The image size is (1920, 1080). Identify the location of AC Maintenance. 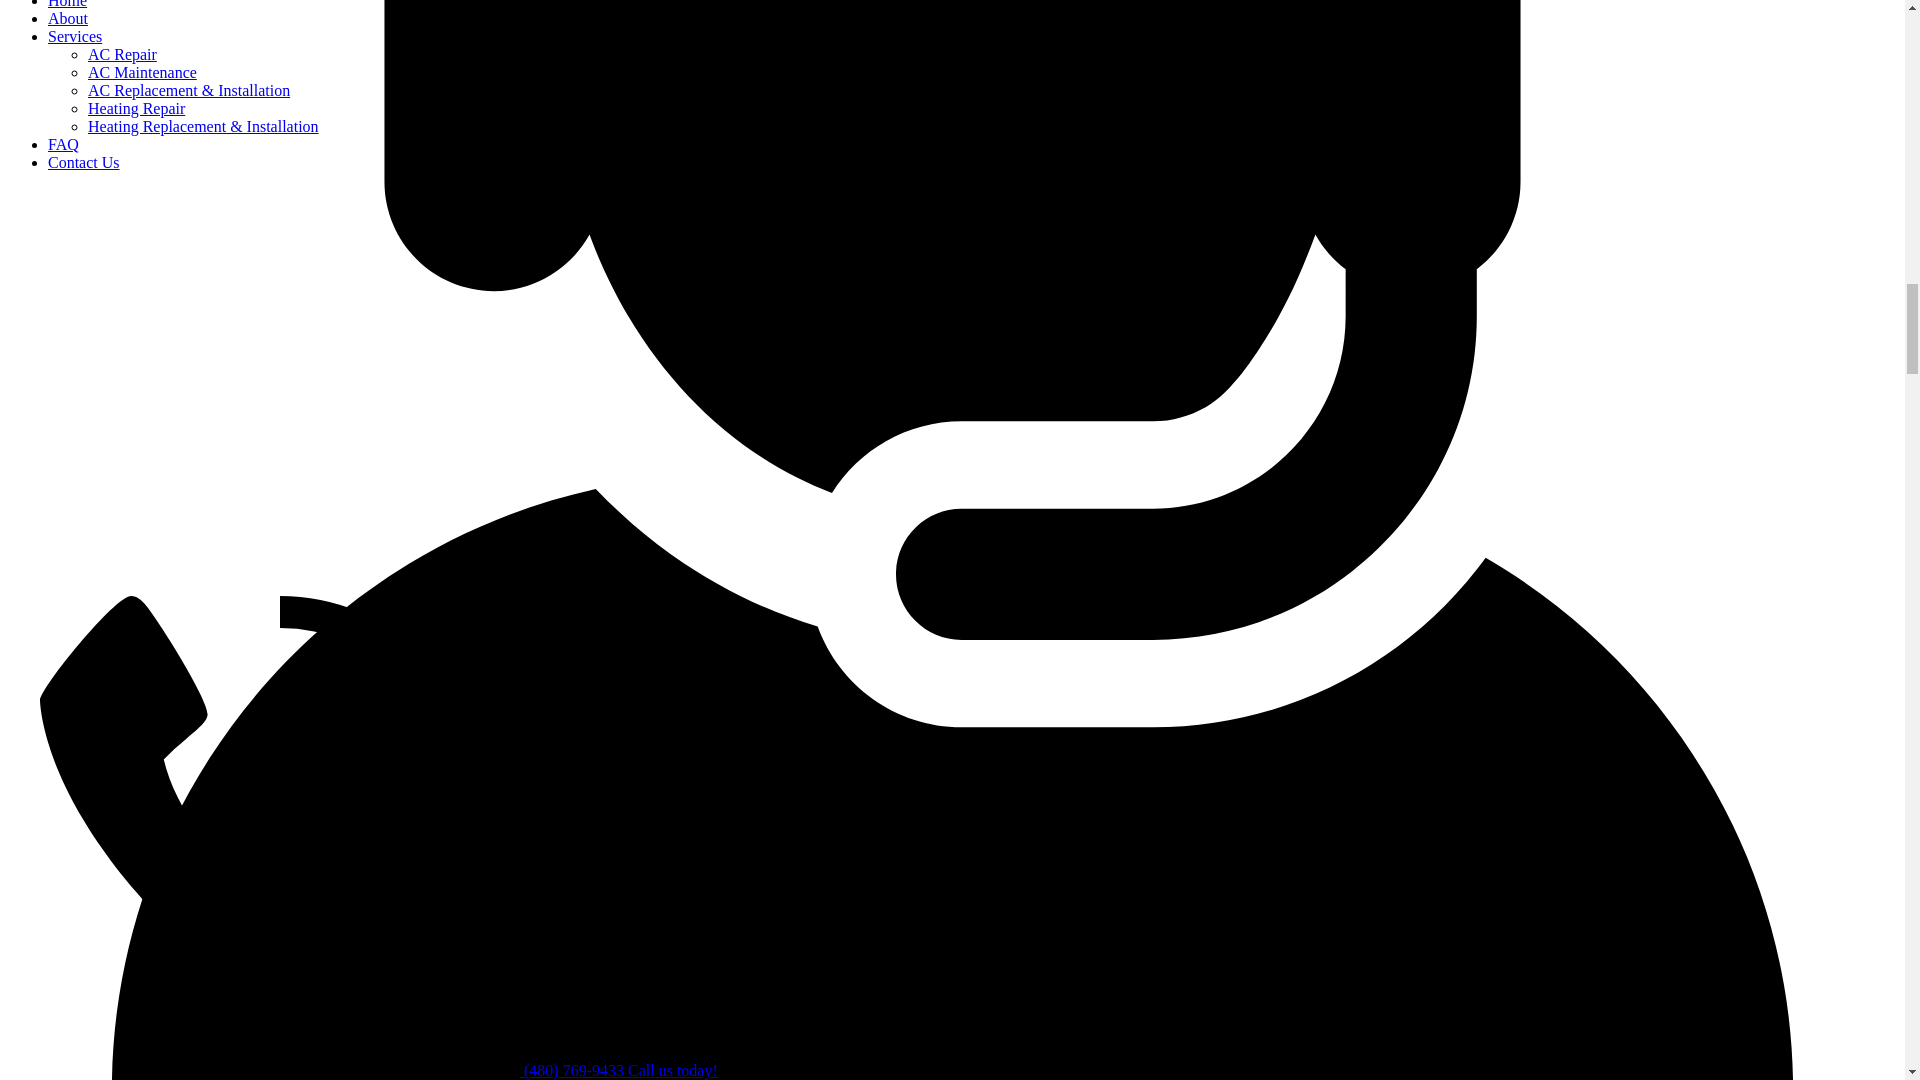
(142, 72).